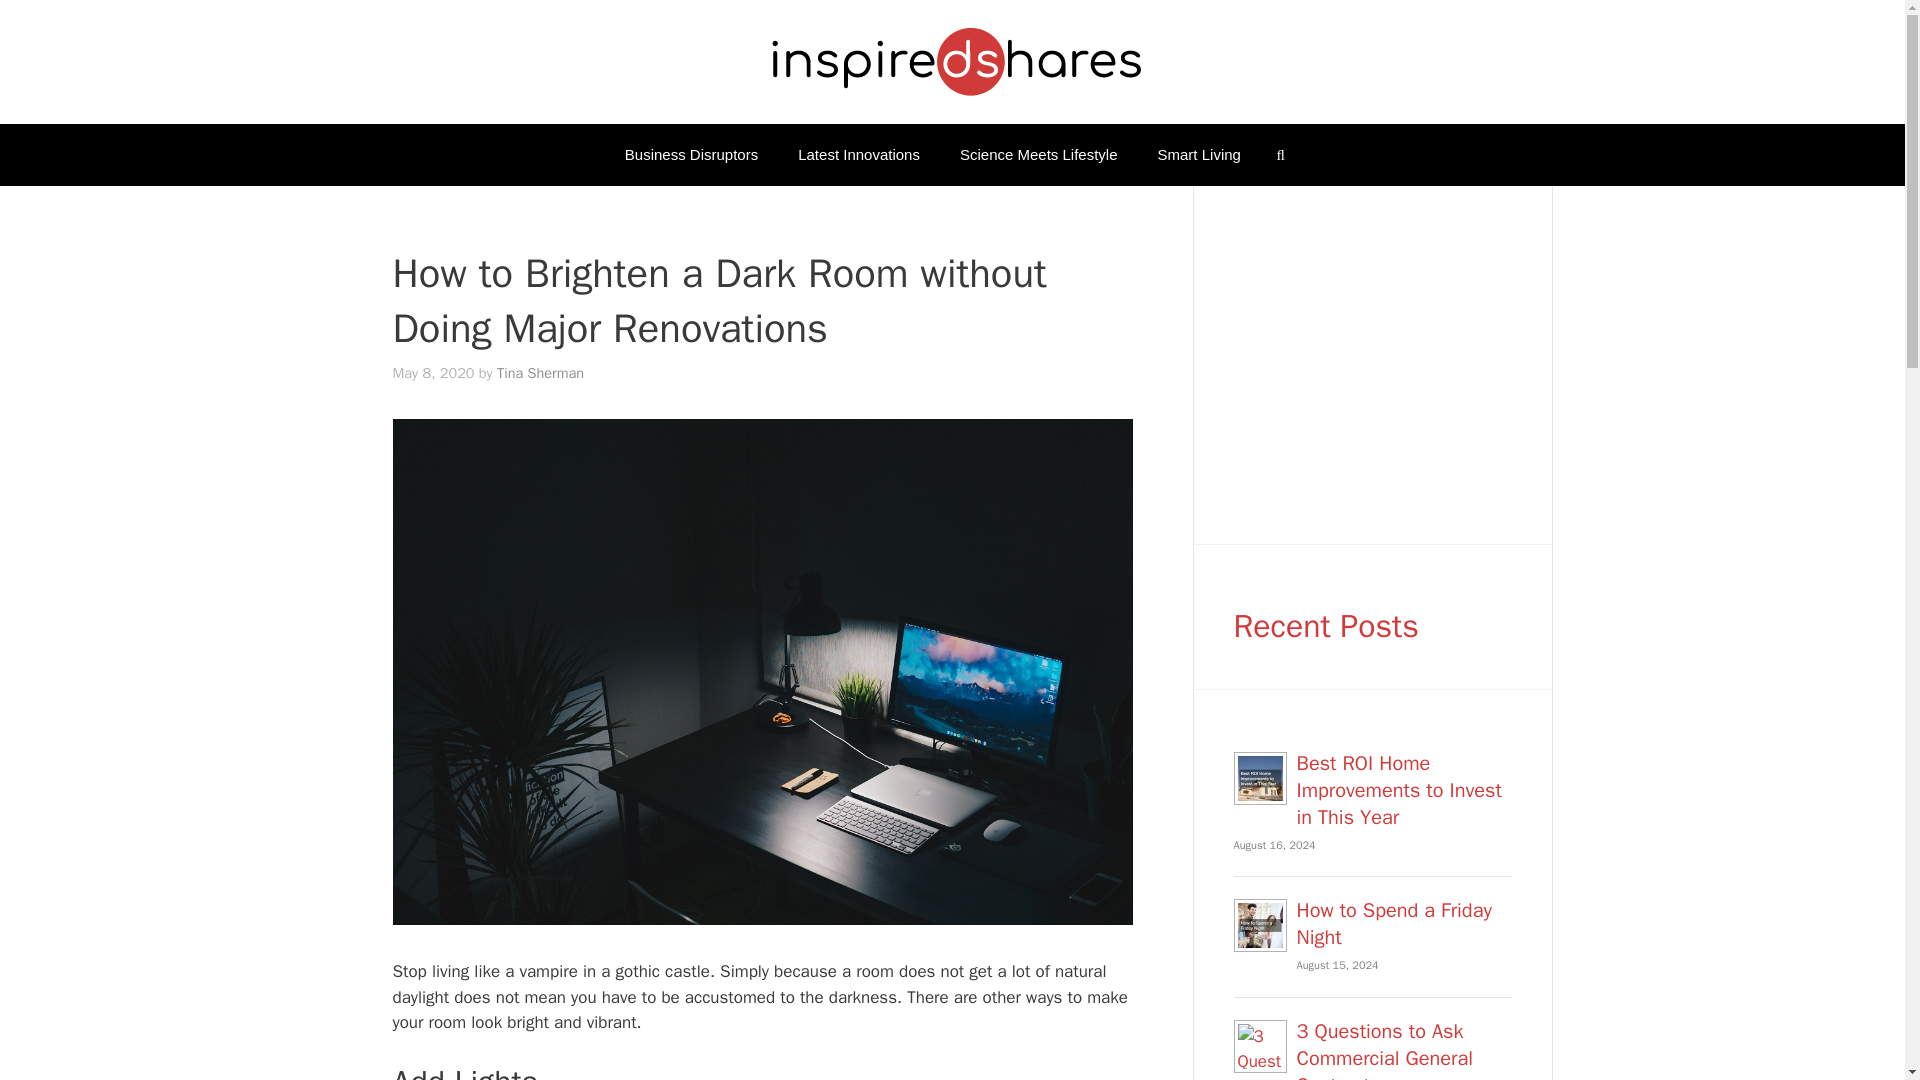  I want to click on 3 Questions to Ask Commercial General Contractors, so click(1384, 1049).